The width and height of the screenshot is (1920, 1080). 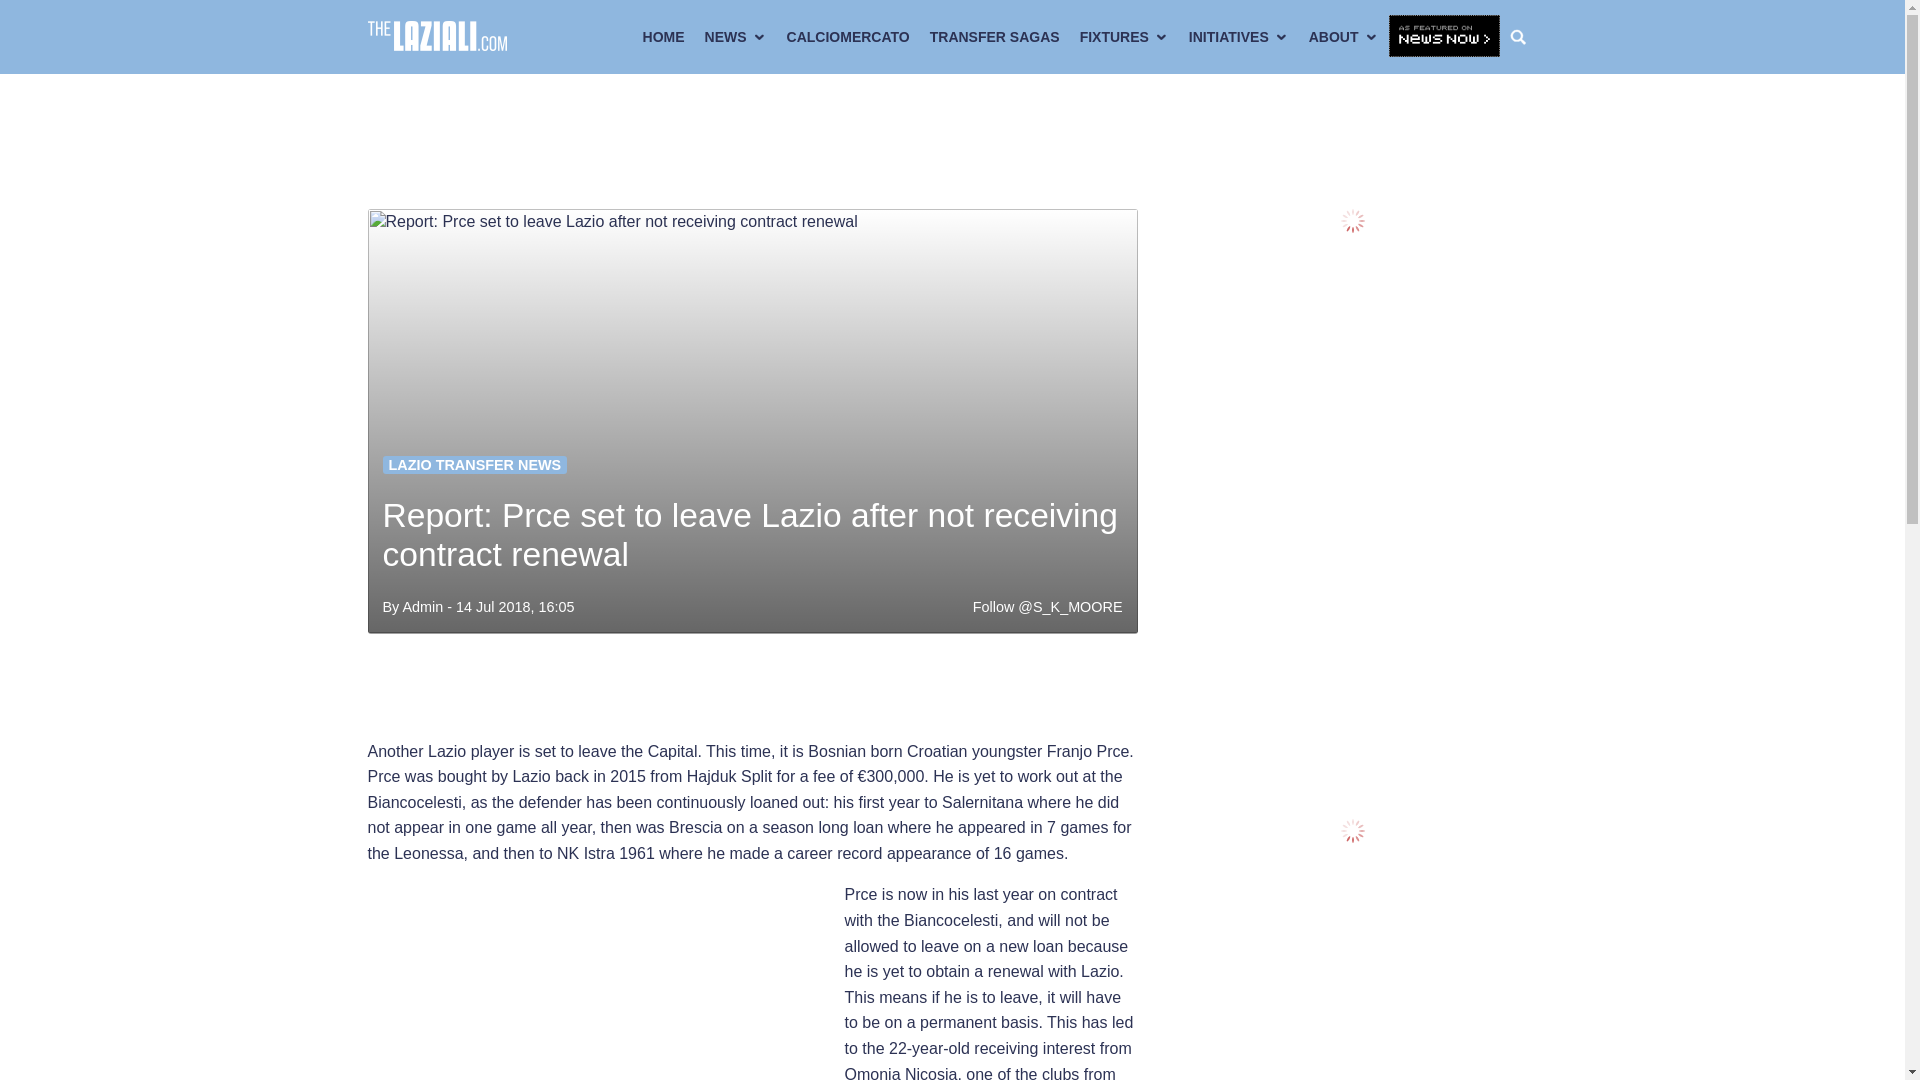 I want to click on HOME, so click(x=664, y=37).